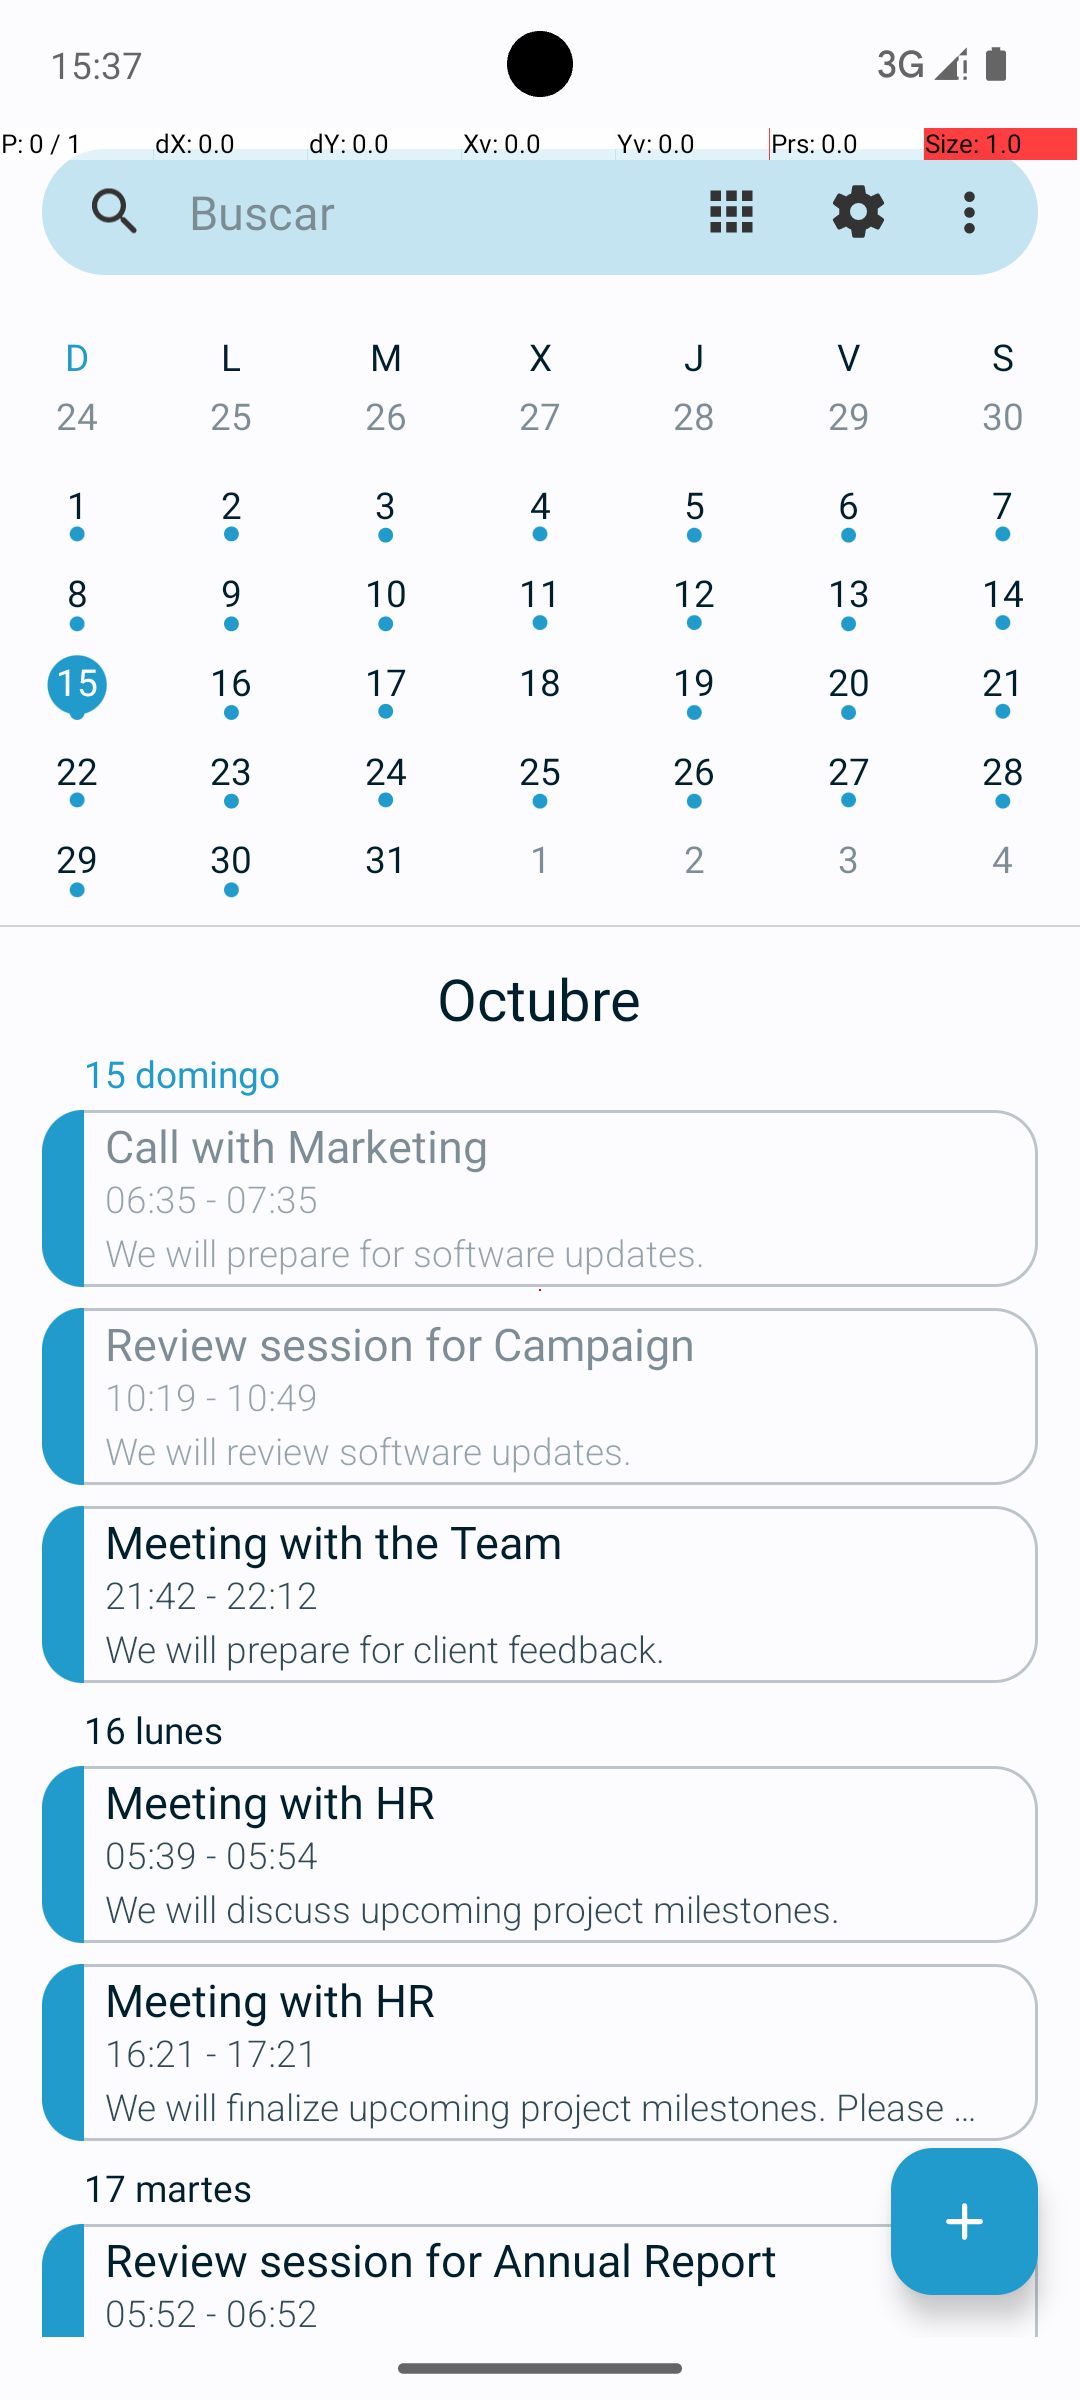 The width and height of the screenshot is (1080, 2400). I want to click on 05:39 - 05:54, so click(212, 1862).